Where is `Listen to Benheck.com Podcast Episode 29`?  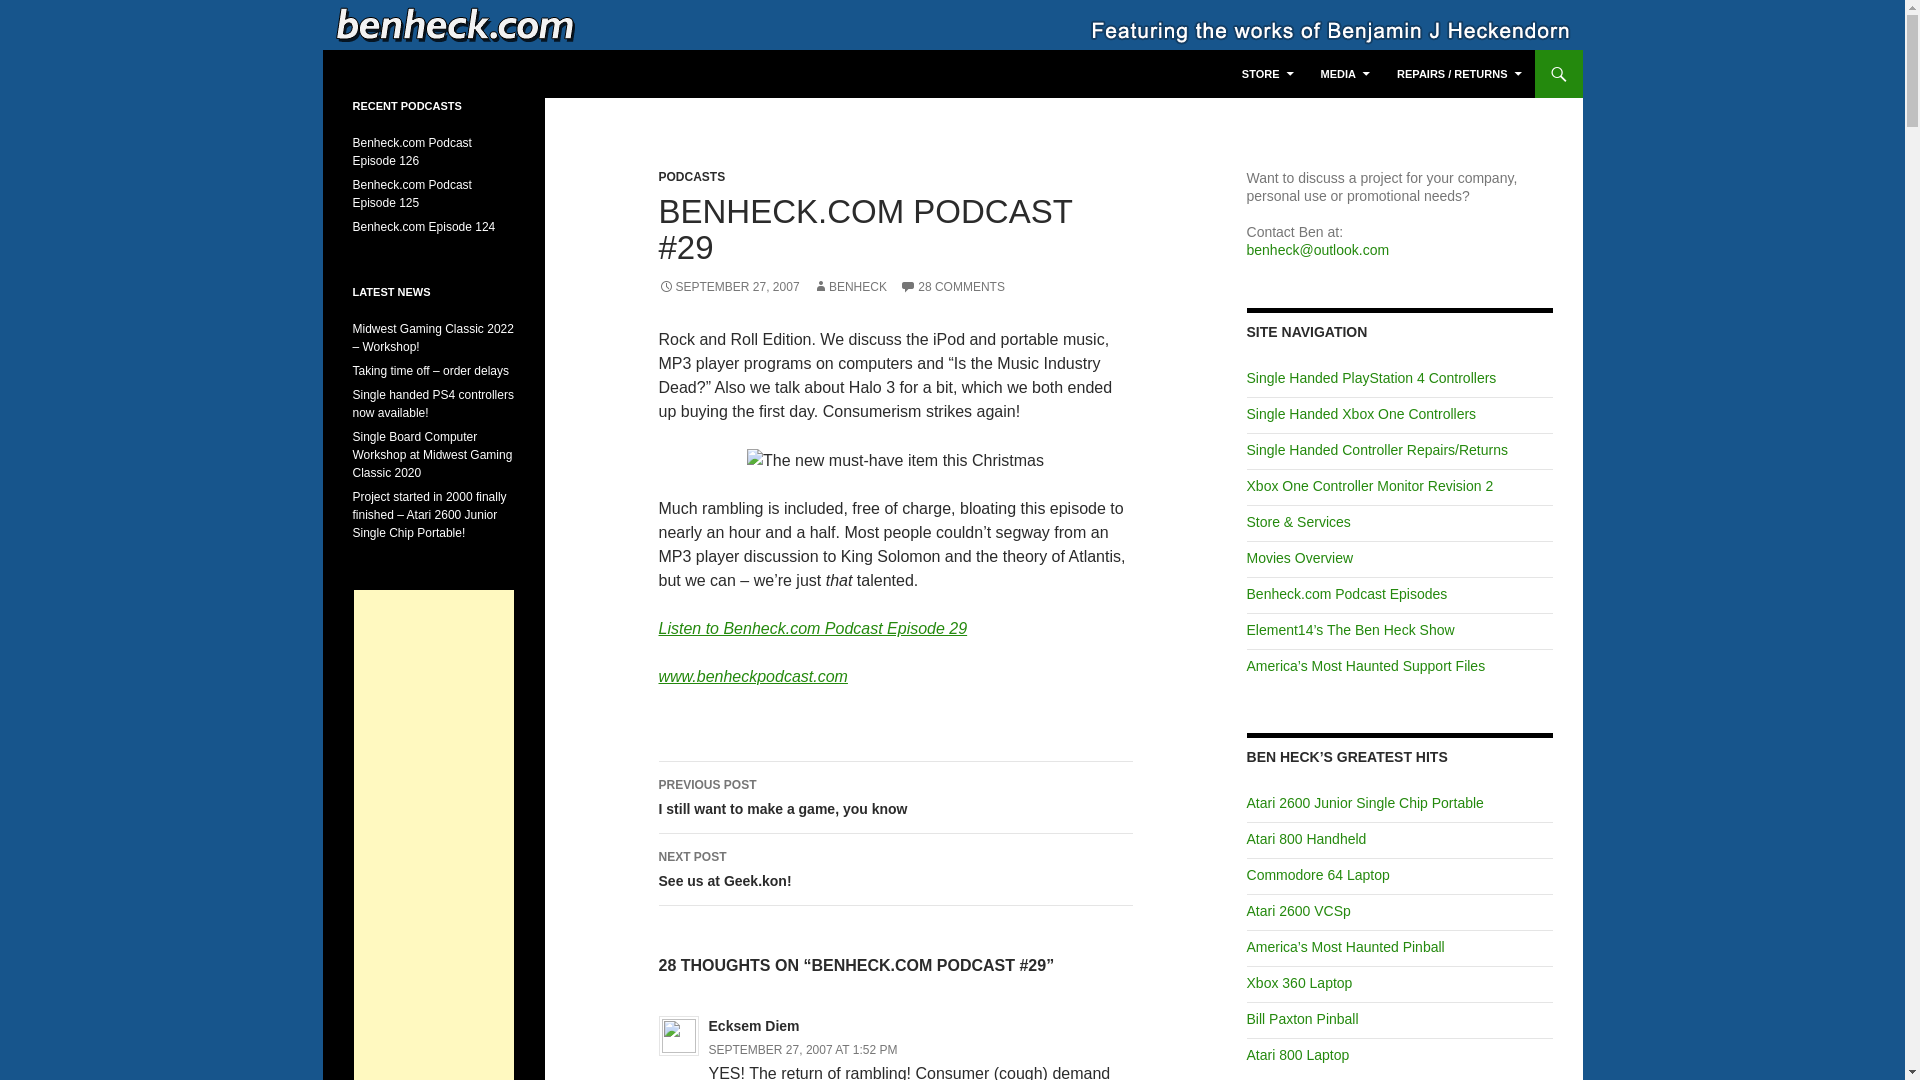
Listen to Benheck.com Podcast Episode 29 is located at coordinates (812, 628).